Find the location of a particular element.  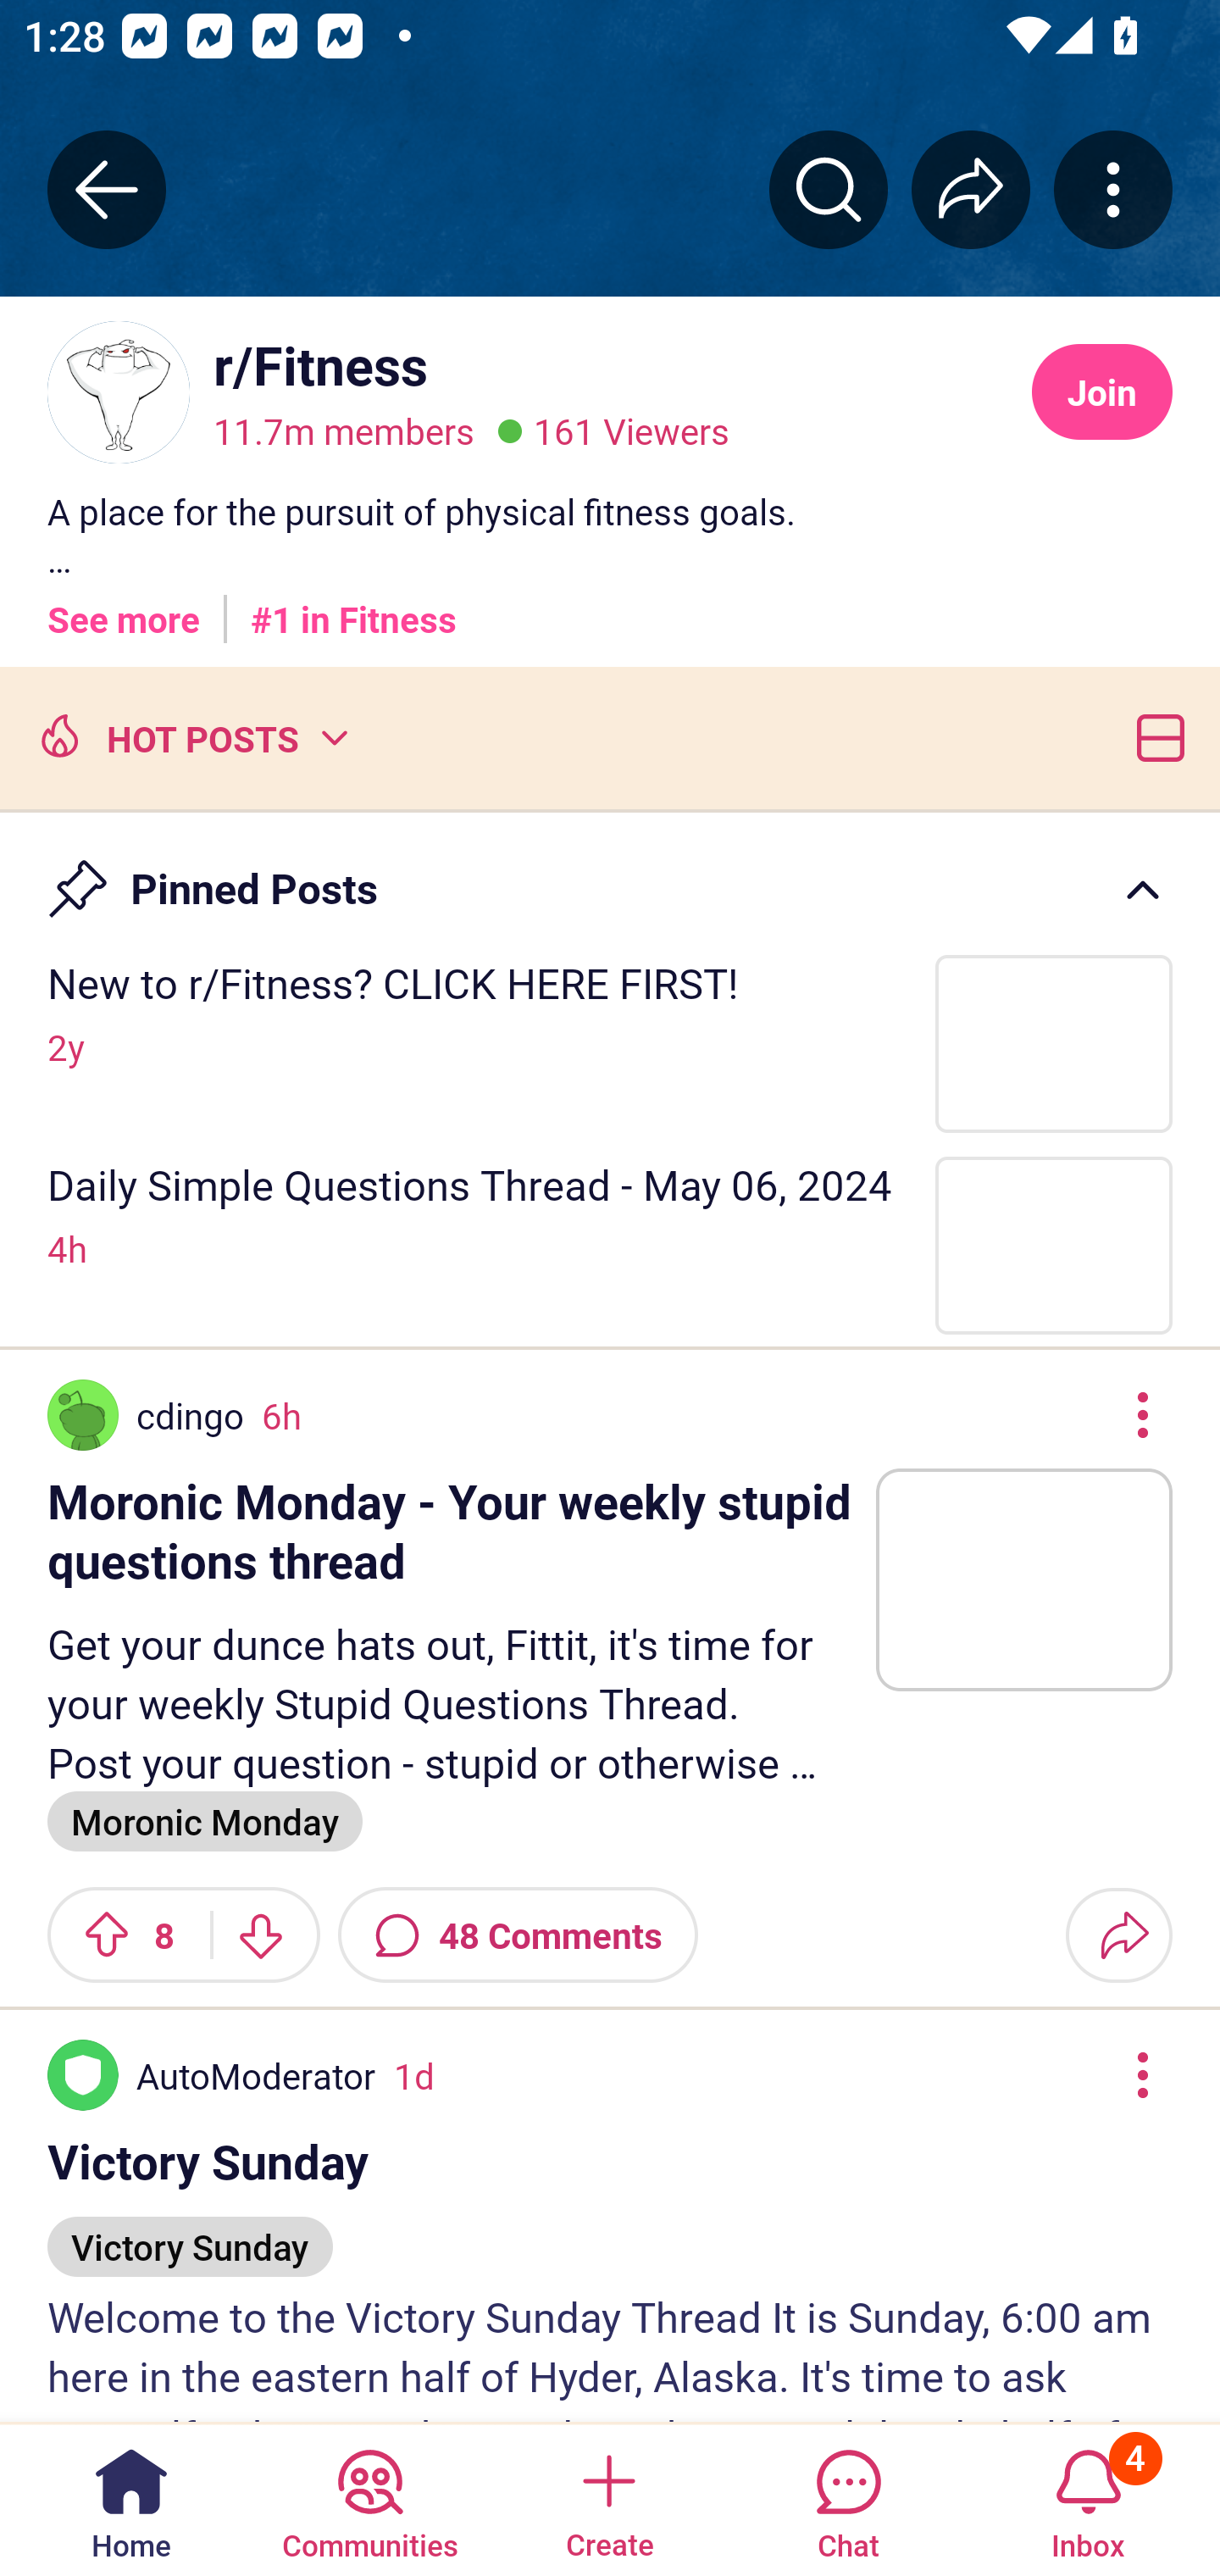

Moronic Monday is located at coordinates (205, 1820).